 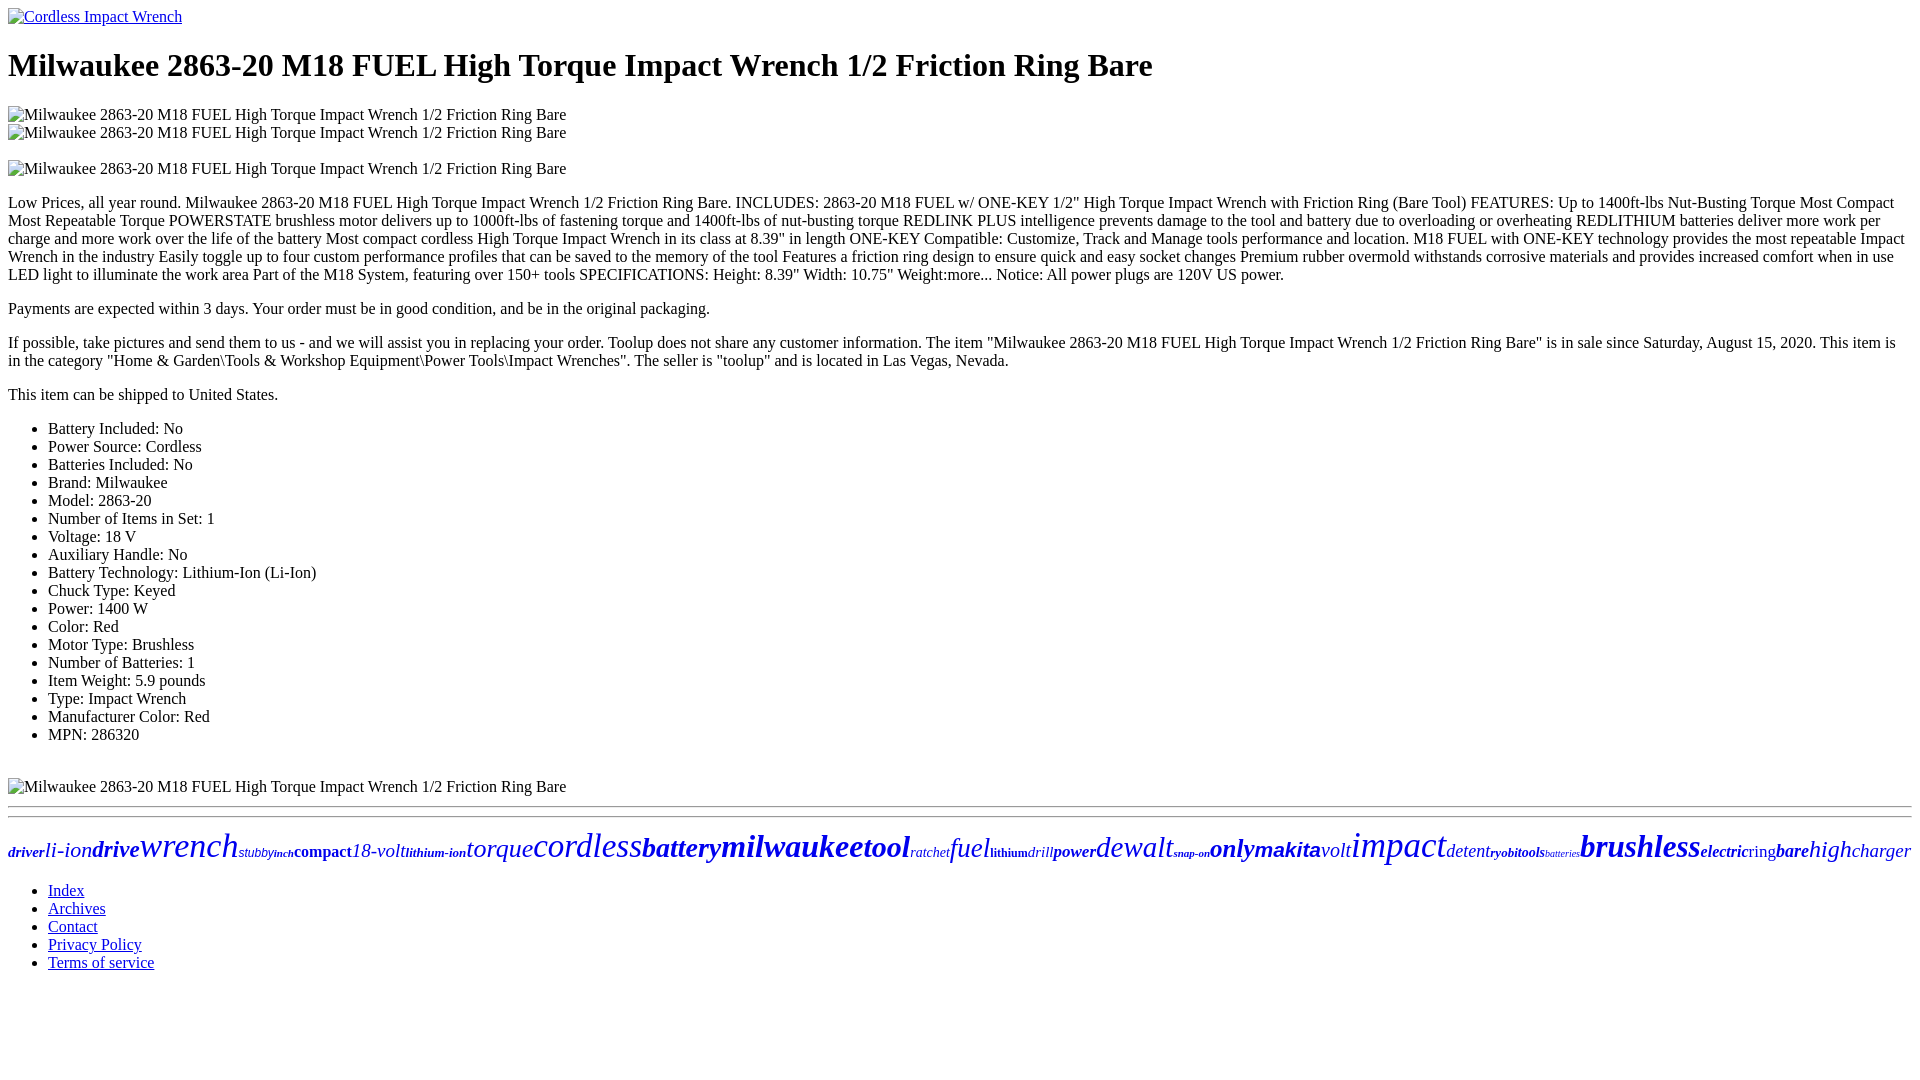 What do you see at coordinates (1191, 852) in the screenshot?
I see `snap-on` at bounding box center [1191, 852].